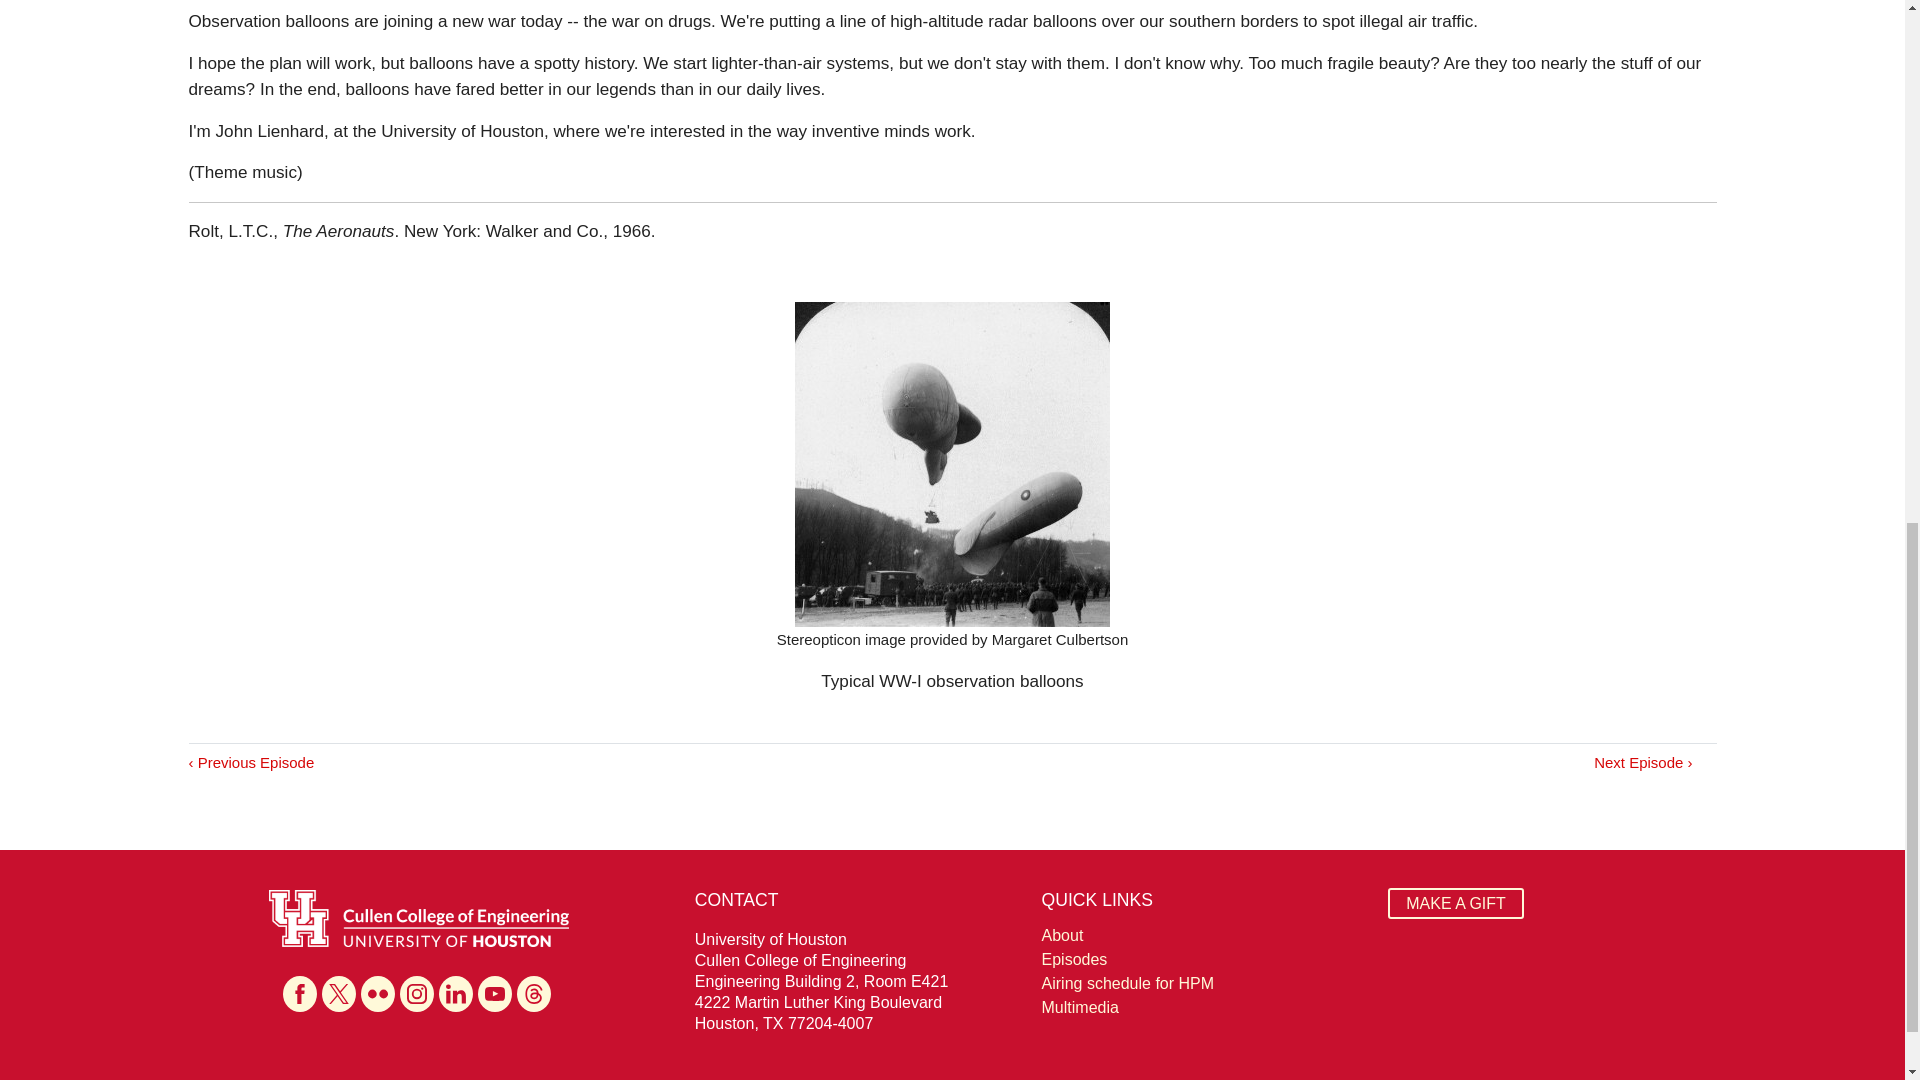 Image resolution: width=1920 pixels, height=1080 pixels. What do you see at coordinates (1204, 936) in the screenshot?
I see `About` at bounding box center [1204, 936].